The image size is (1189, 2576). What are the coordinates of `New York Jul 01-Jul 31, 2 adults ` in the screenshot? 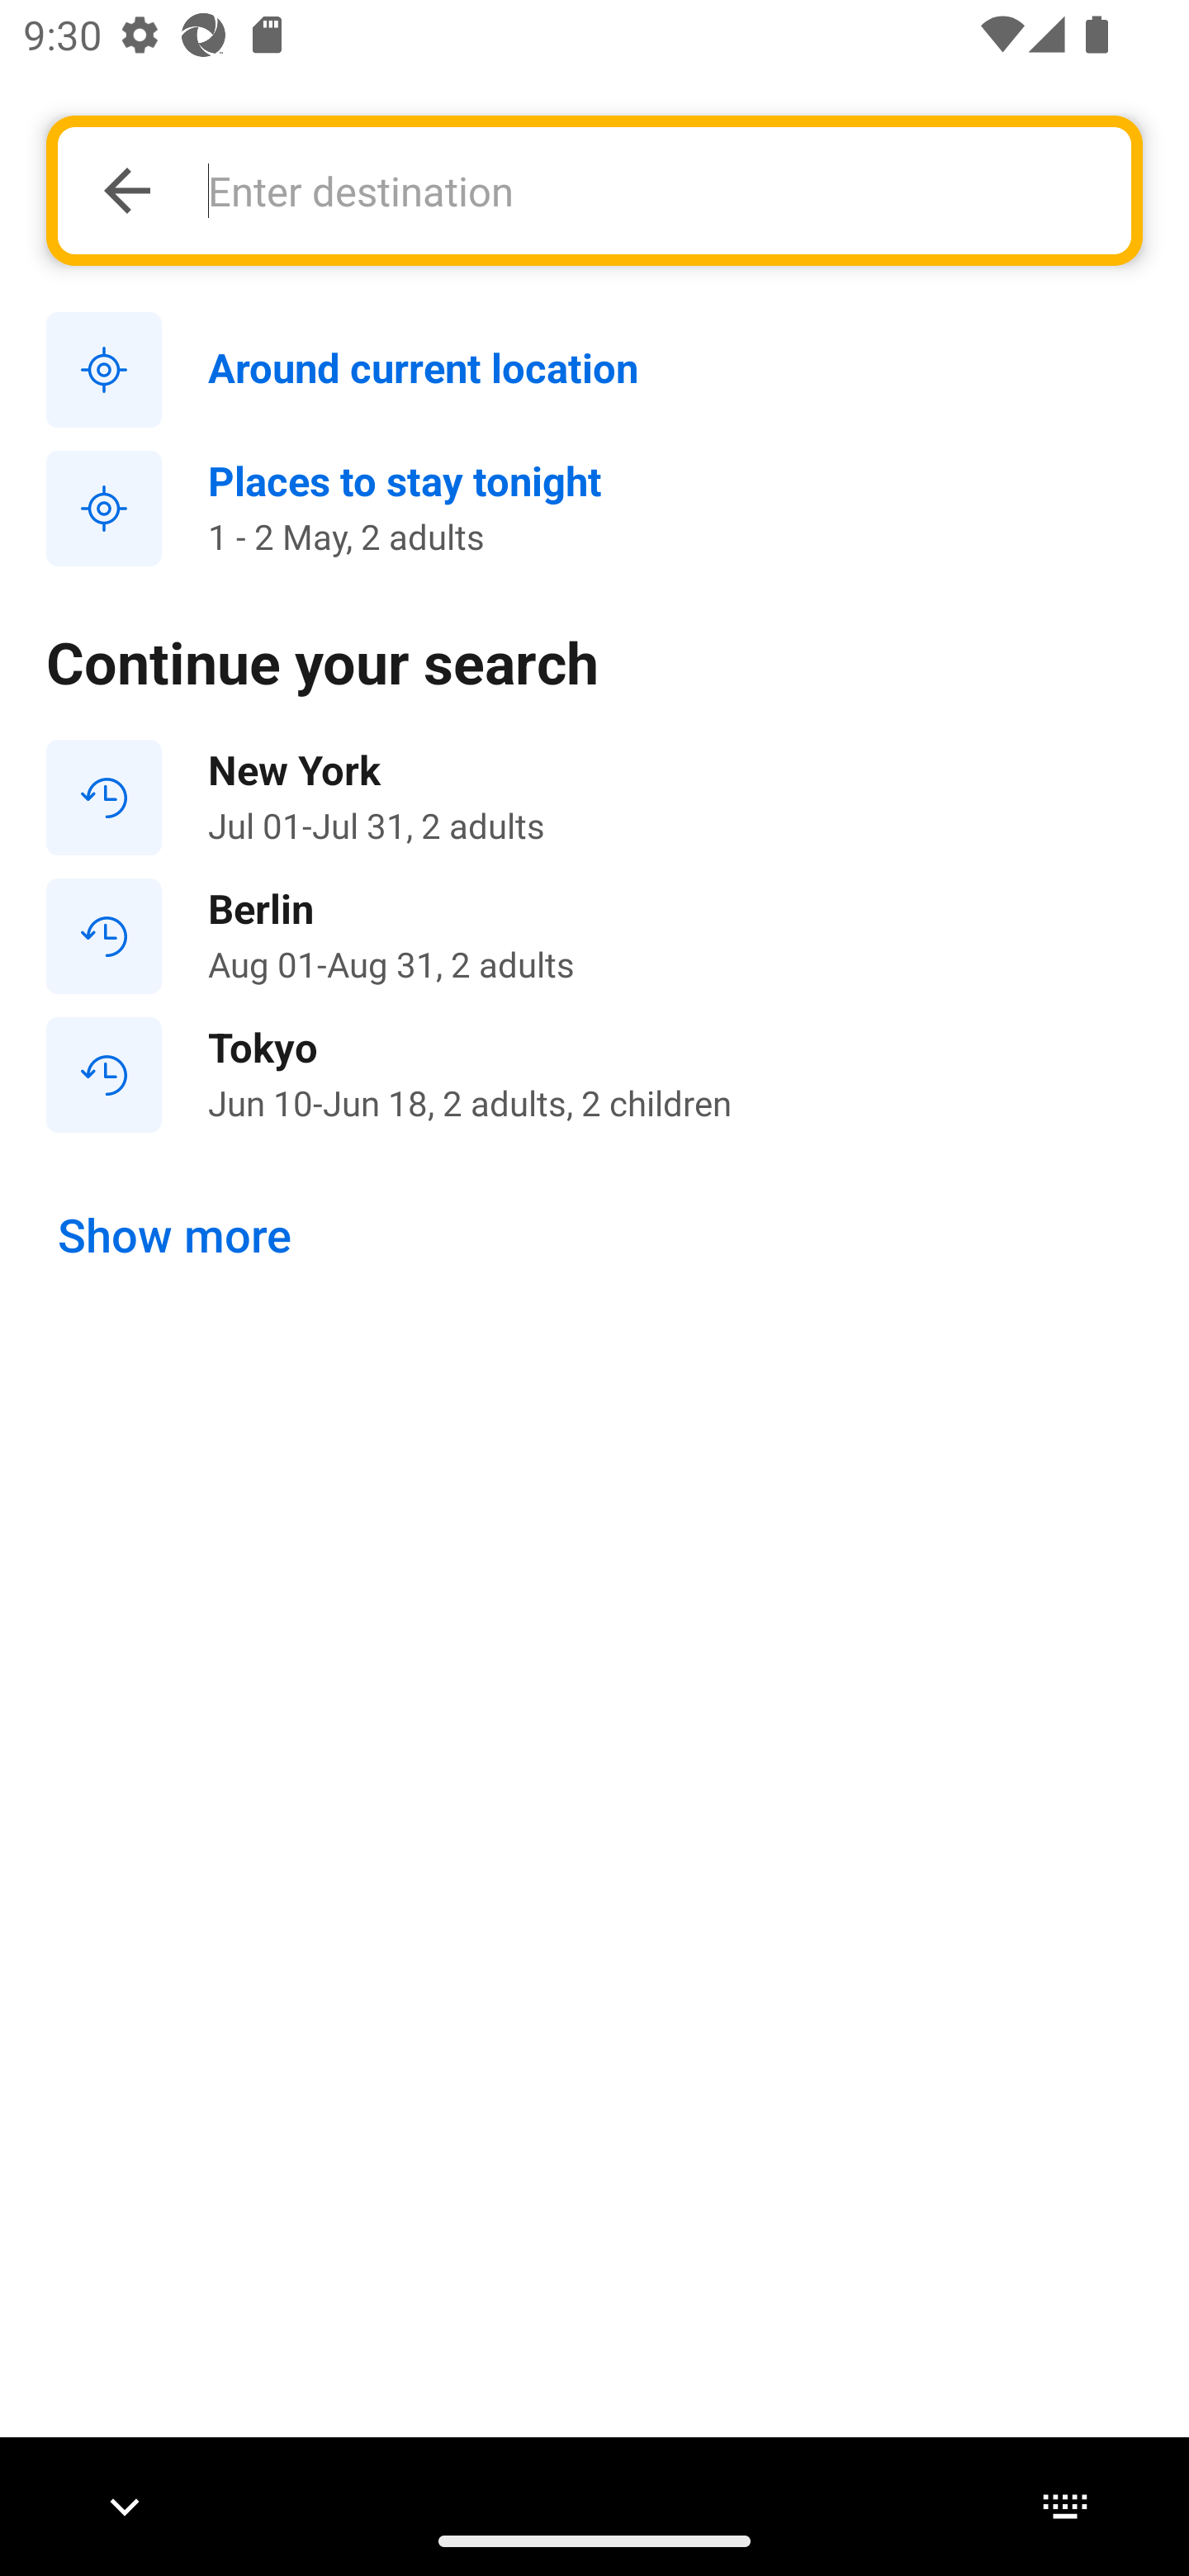 It's located at (594, 798).